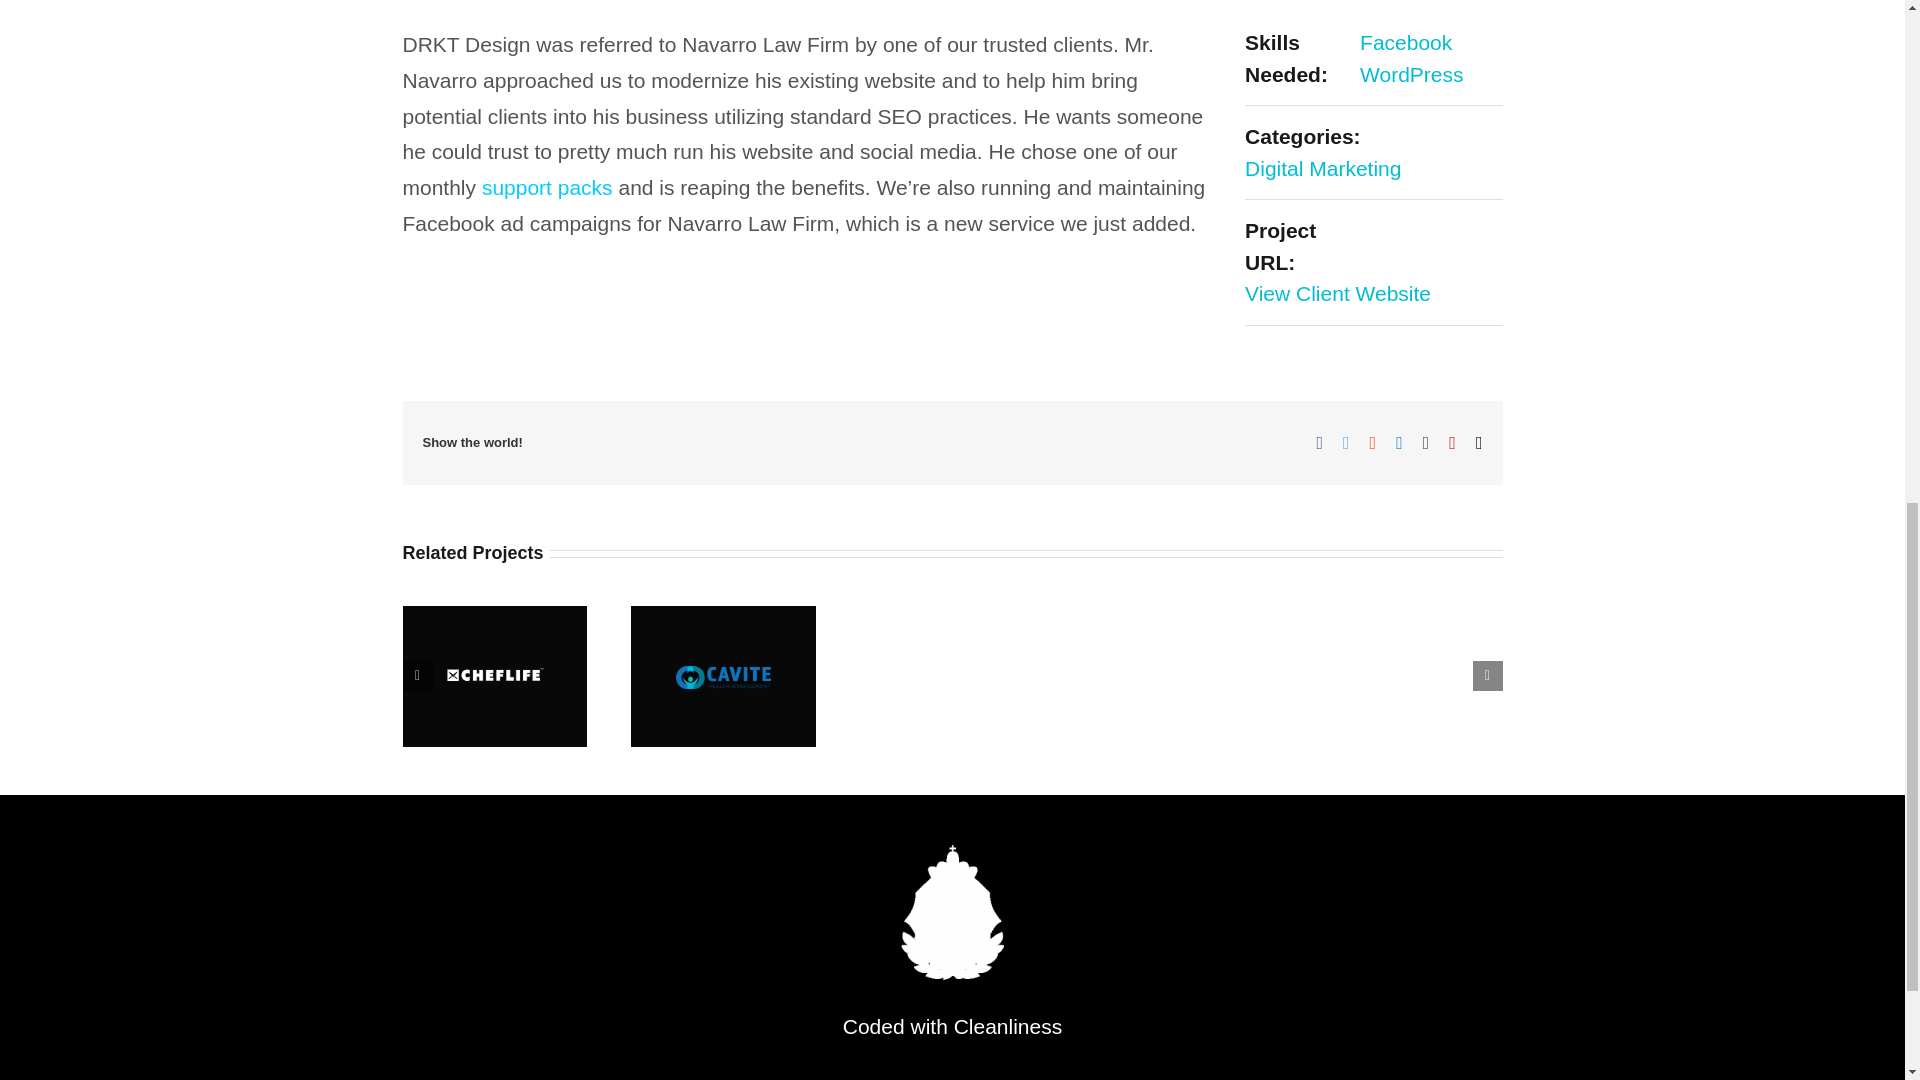 The height and width of the screenshot is (1080, 1920). Describe the element at coordinates (546, 187) in the screenshot. I see `support packs` at that location.